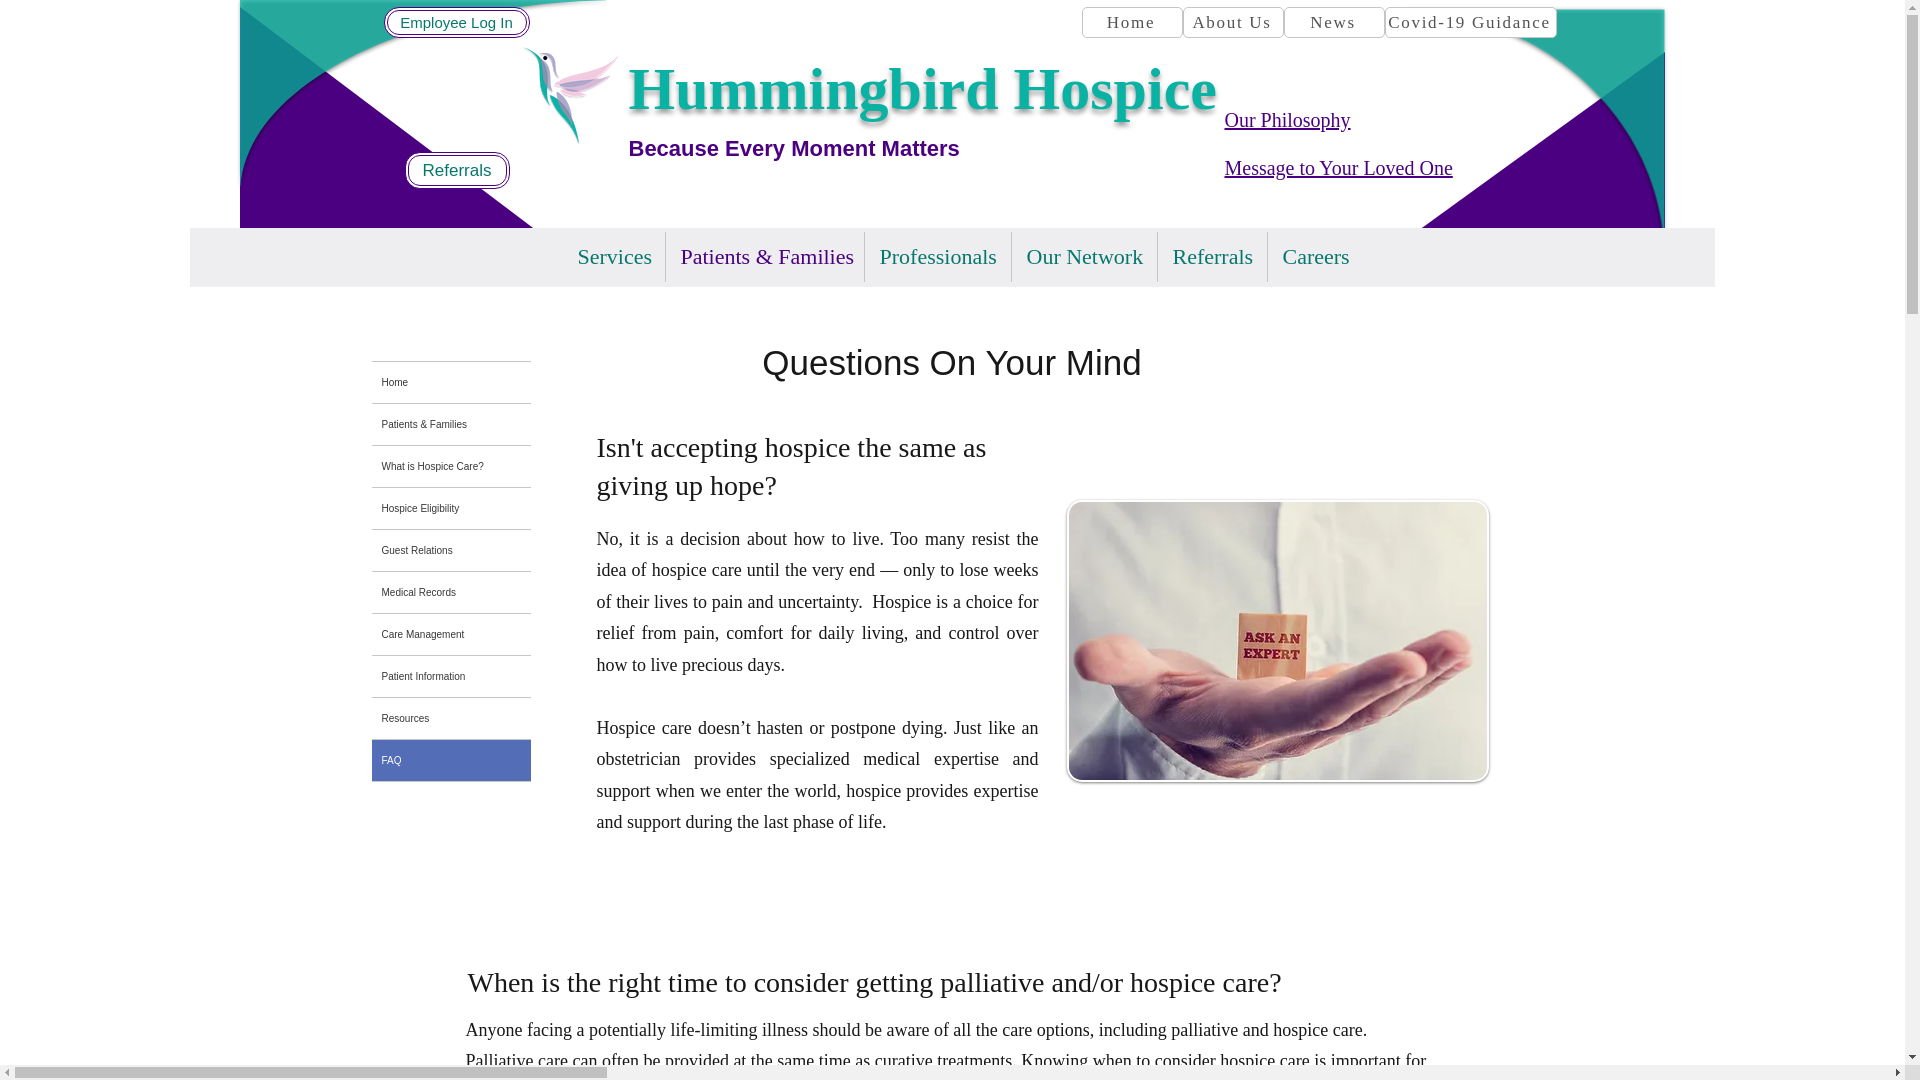  I want to click on Our Philosophy, so click(1286, 120).